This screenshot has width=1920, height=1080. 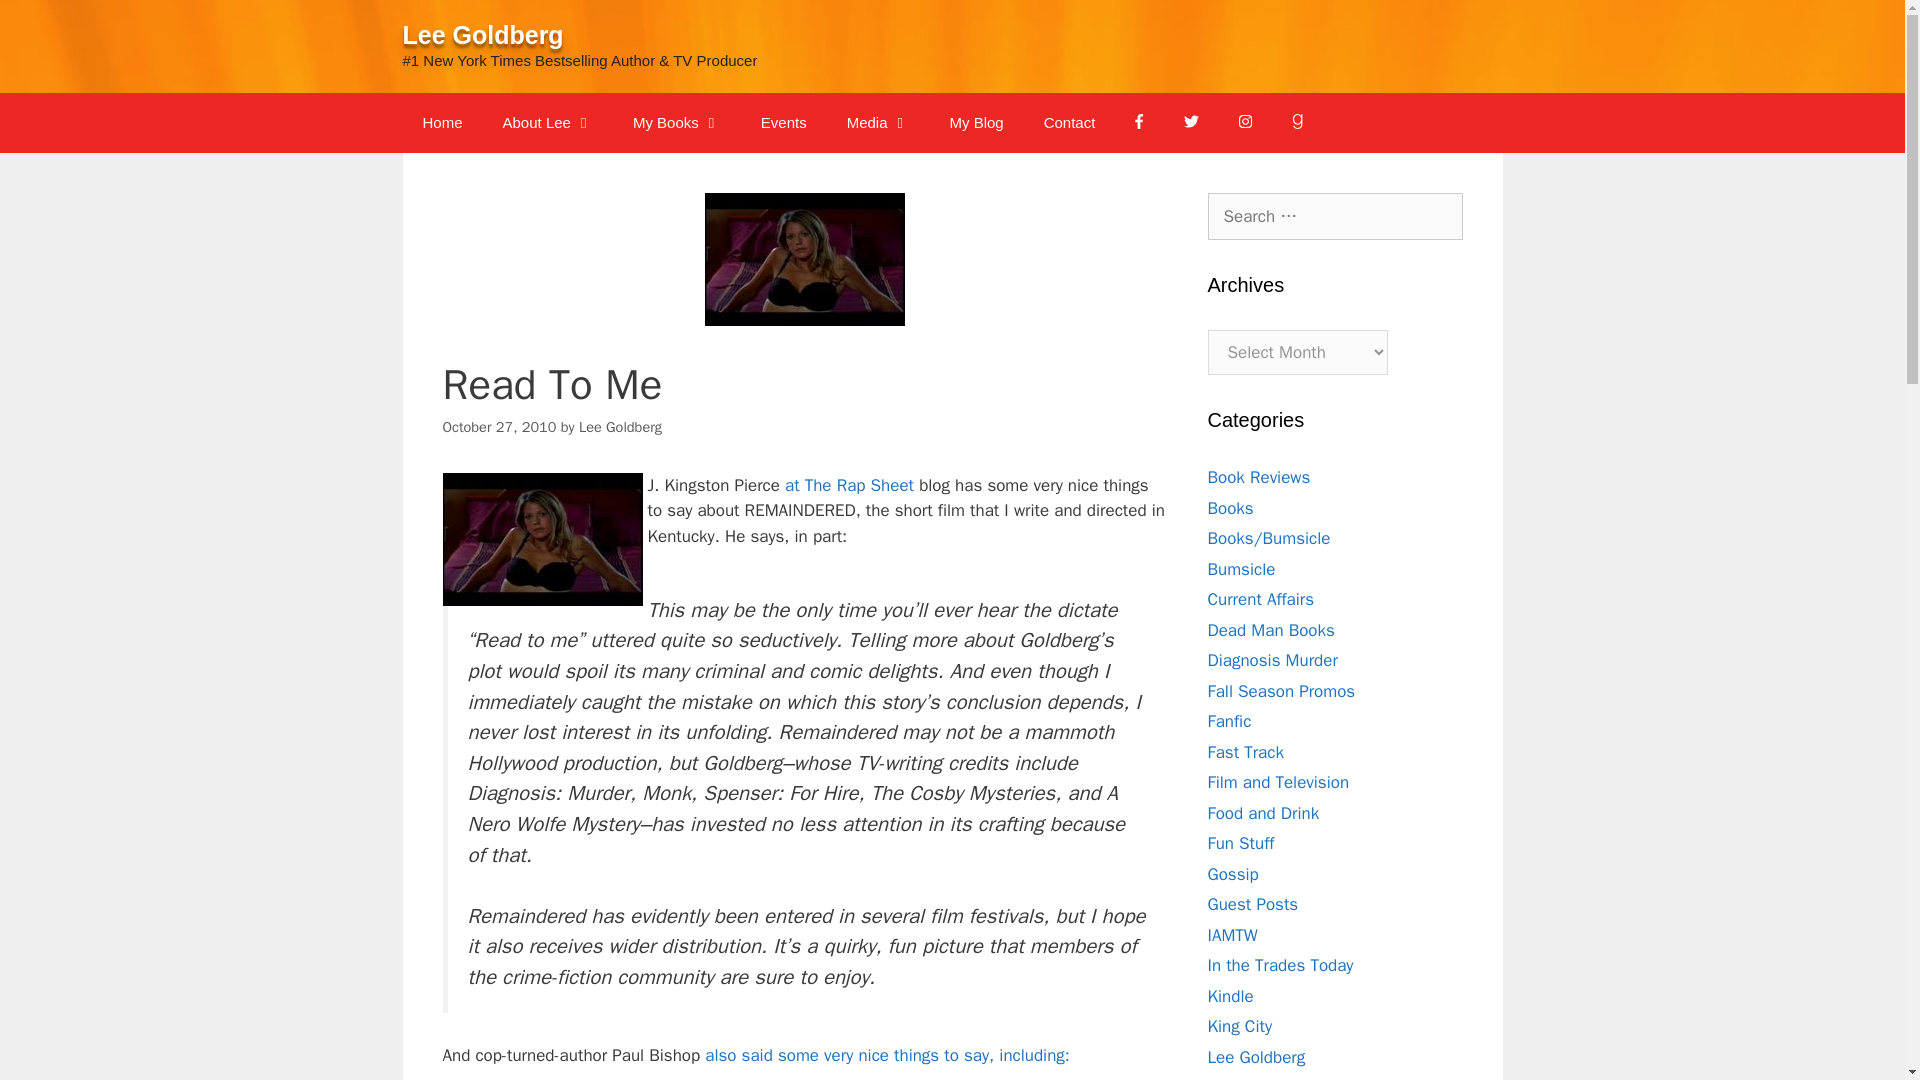 What do you see at coordinates (886, 1055) in the screenshot?
I see `also said some very nice things to say, including:` at bounding box center [886, 1055].